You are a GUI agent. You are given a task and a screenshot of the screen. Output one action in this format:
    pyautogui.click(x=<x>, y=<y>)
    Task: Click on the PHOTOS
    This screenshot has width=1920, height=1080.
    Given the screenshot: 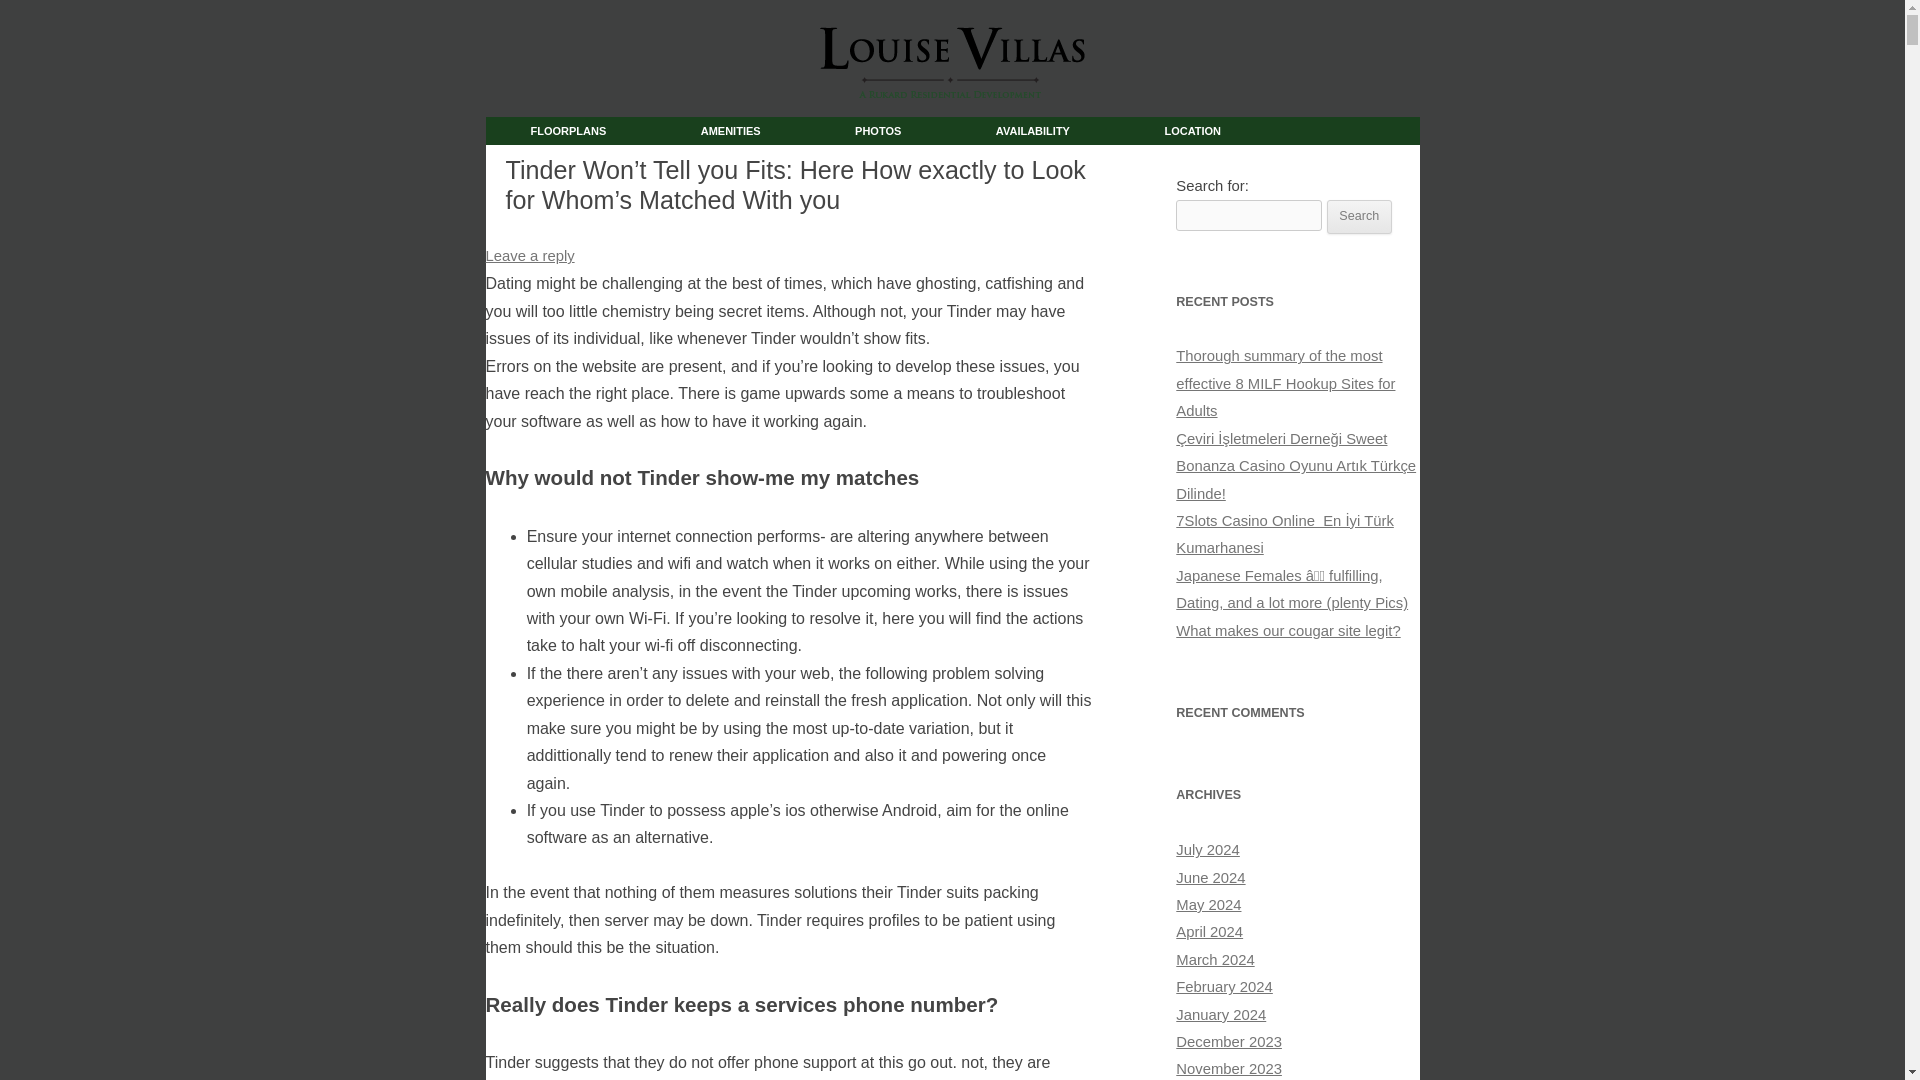 What is the action you would take?
    pyautogui.click(x=877, y=130)
    